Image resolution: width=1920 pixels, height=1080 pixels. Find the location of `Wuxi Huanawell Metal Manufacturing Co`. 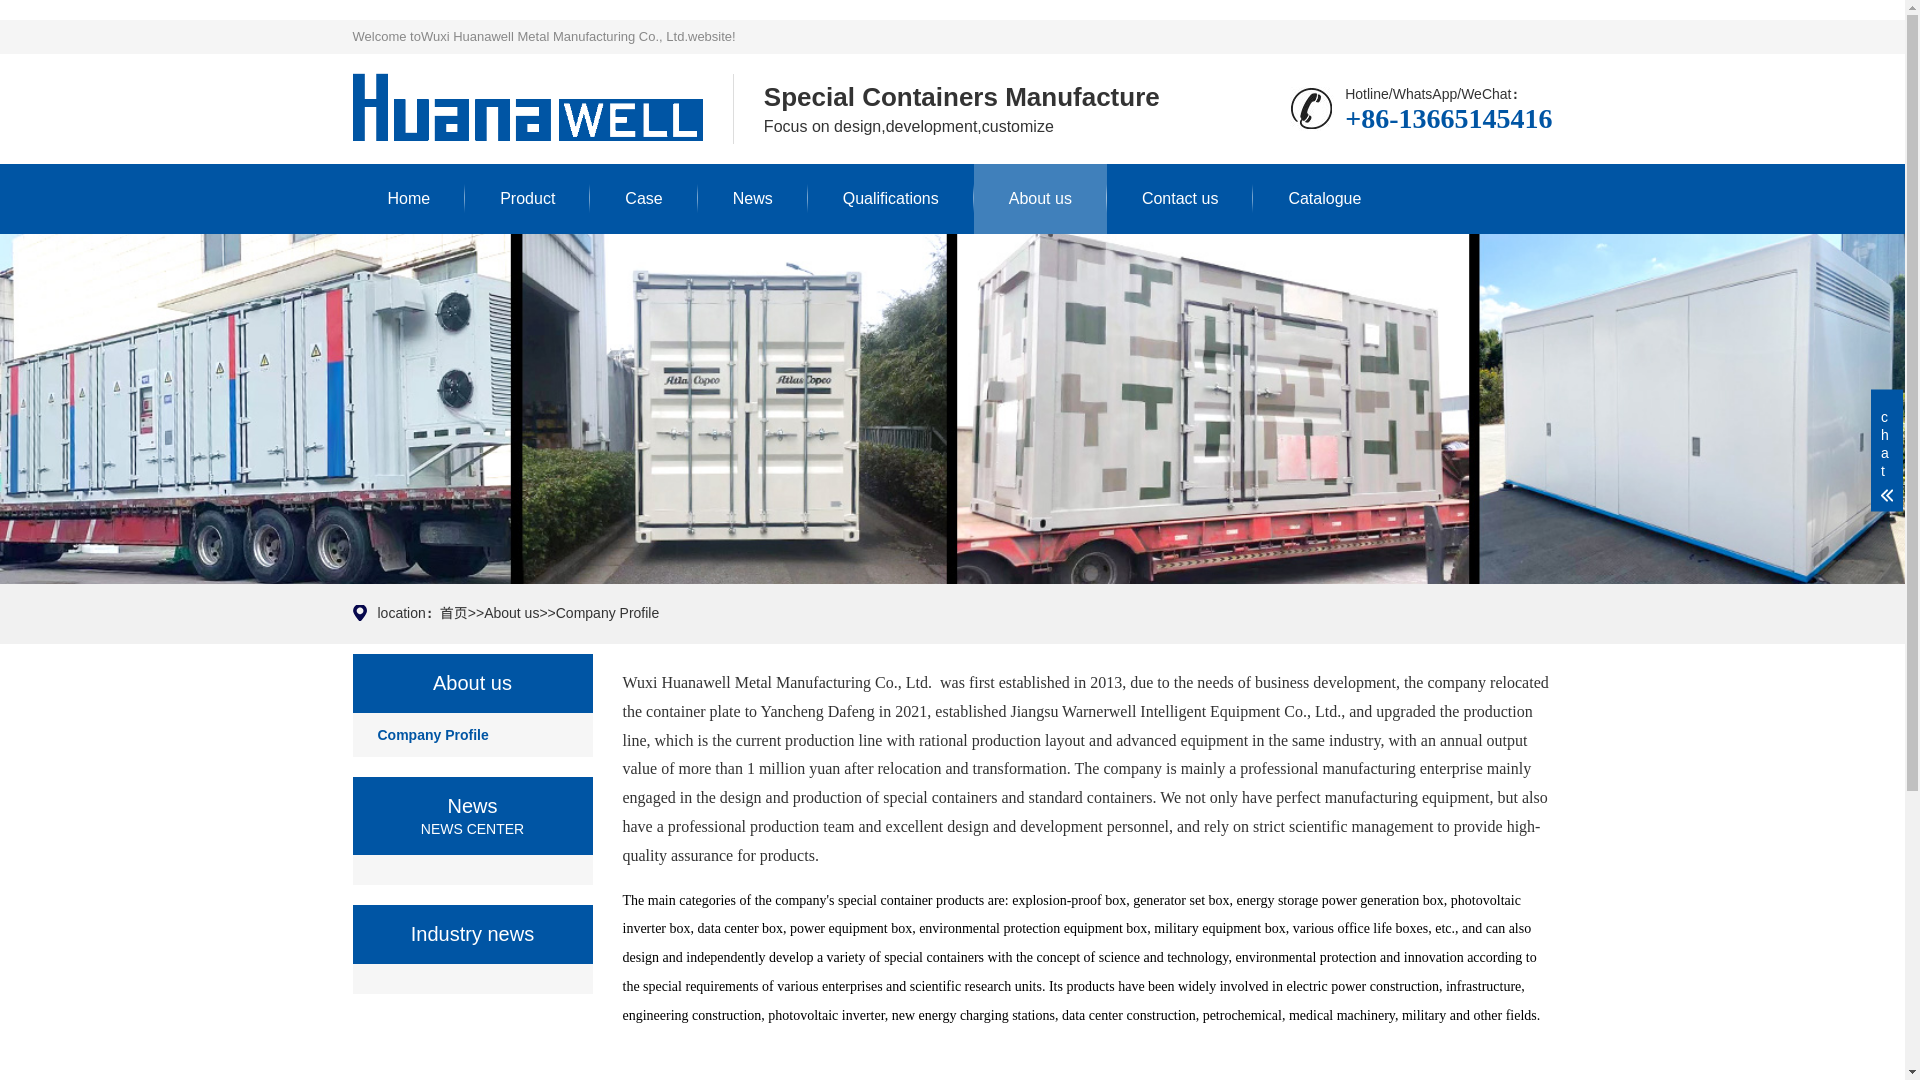

Wuxi Huanawell Metal Manufacturing Co is located at coordinates (526, 109).